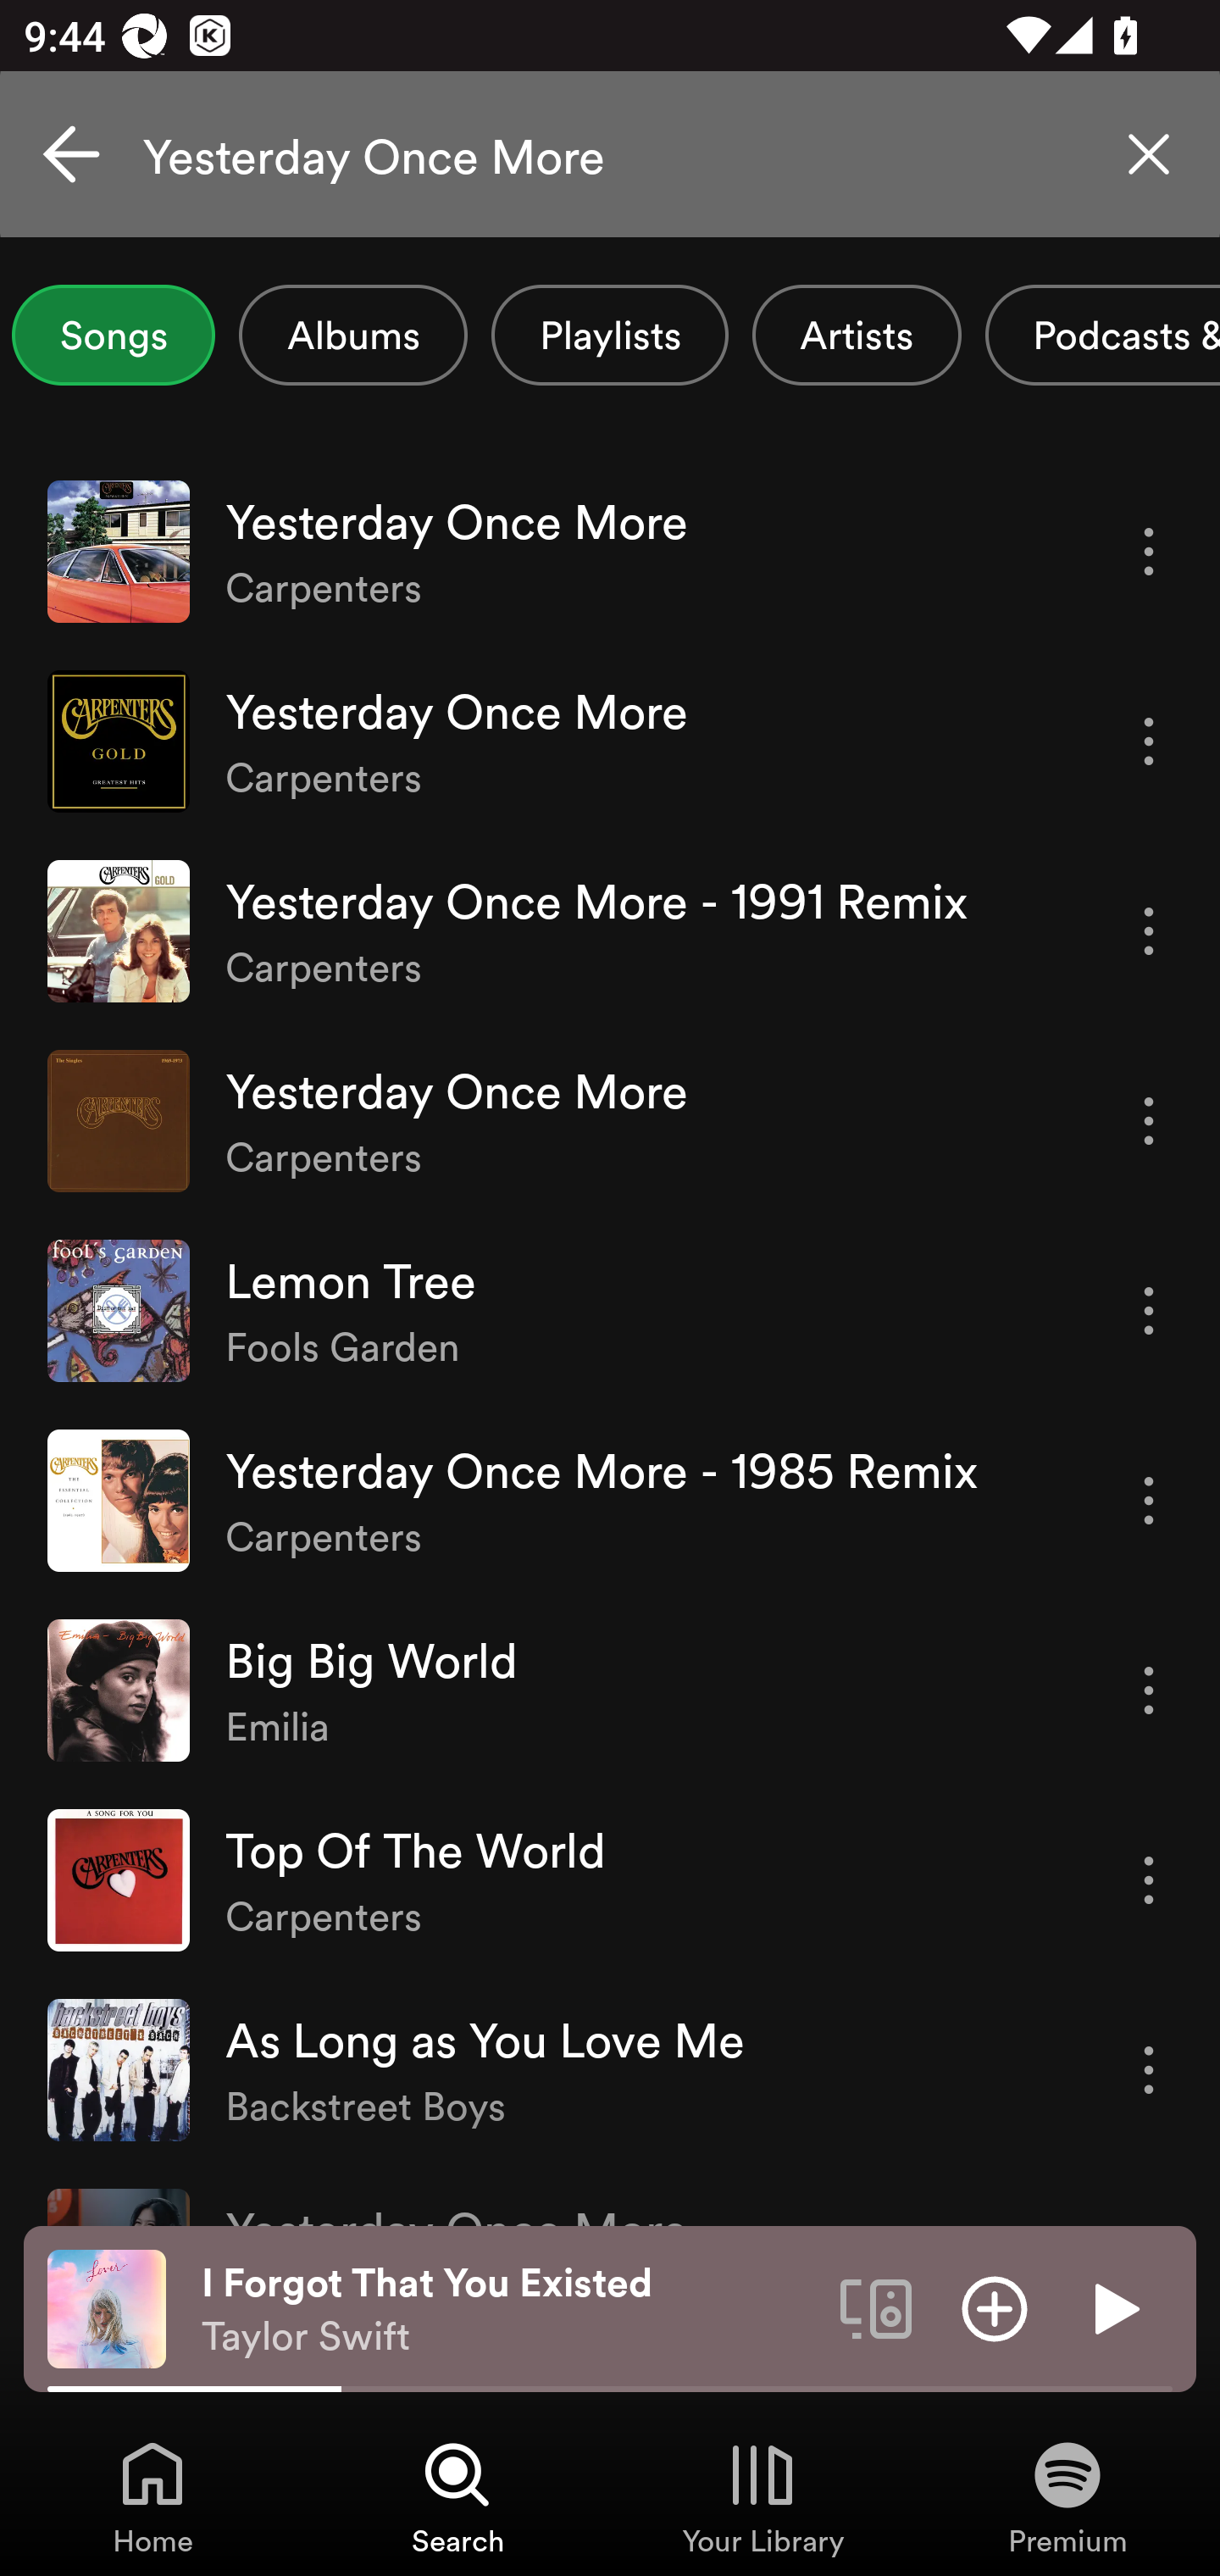 The width and height of the screenshot is (1220, 2576). What do you see at coordinates (857, 335) in the screenshot?
I see `Artists` at bounding box center [857, 335].